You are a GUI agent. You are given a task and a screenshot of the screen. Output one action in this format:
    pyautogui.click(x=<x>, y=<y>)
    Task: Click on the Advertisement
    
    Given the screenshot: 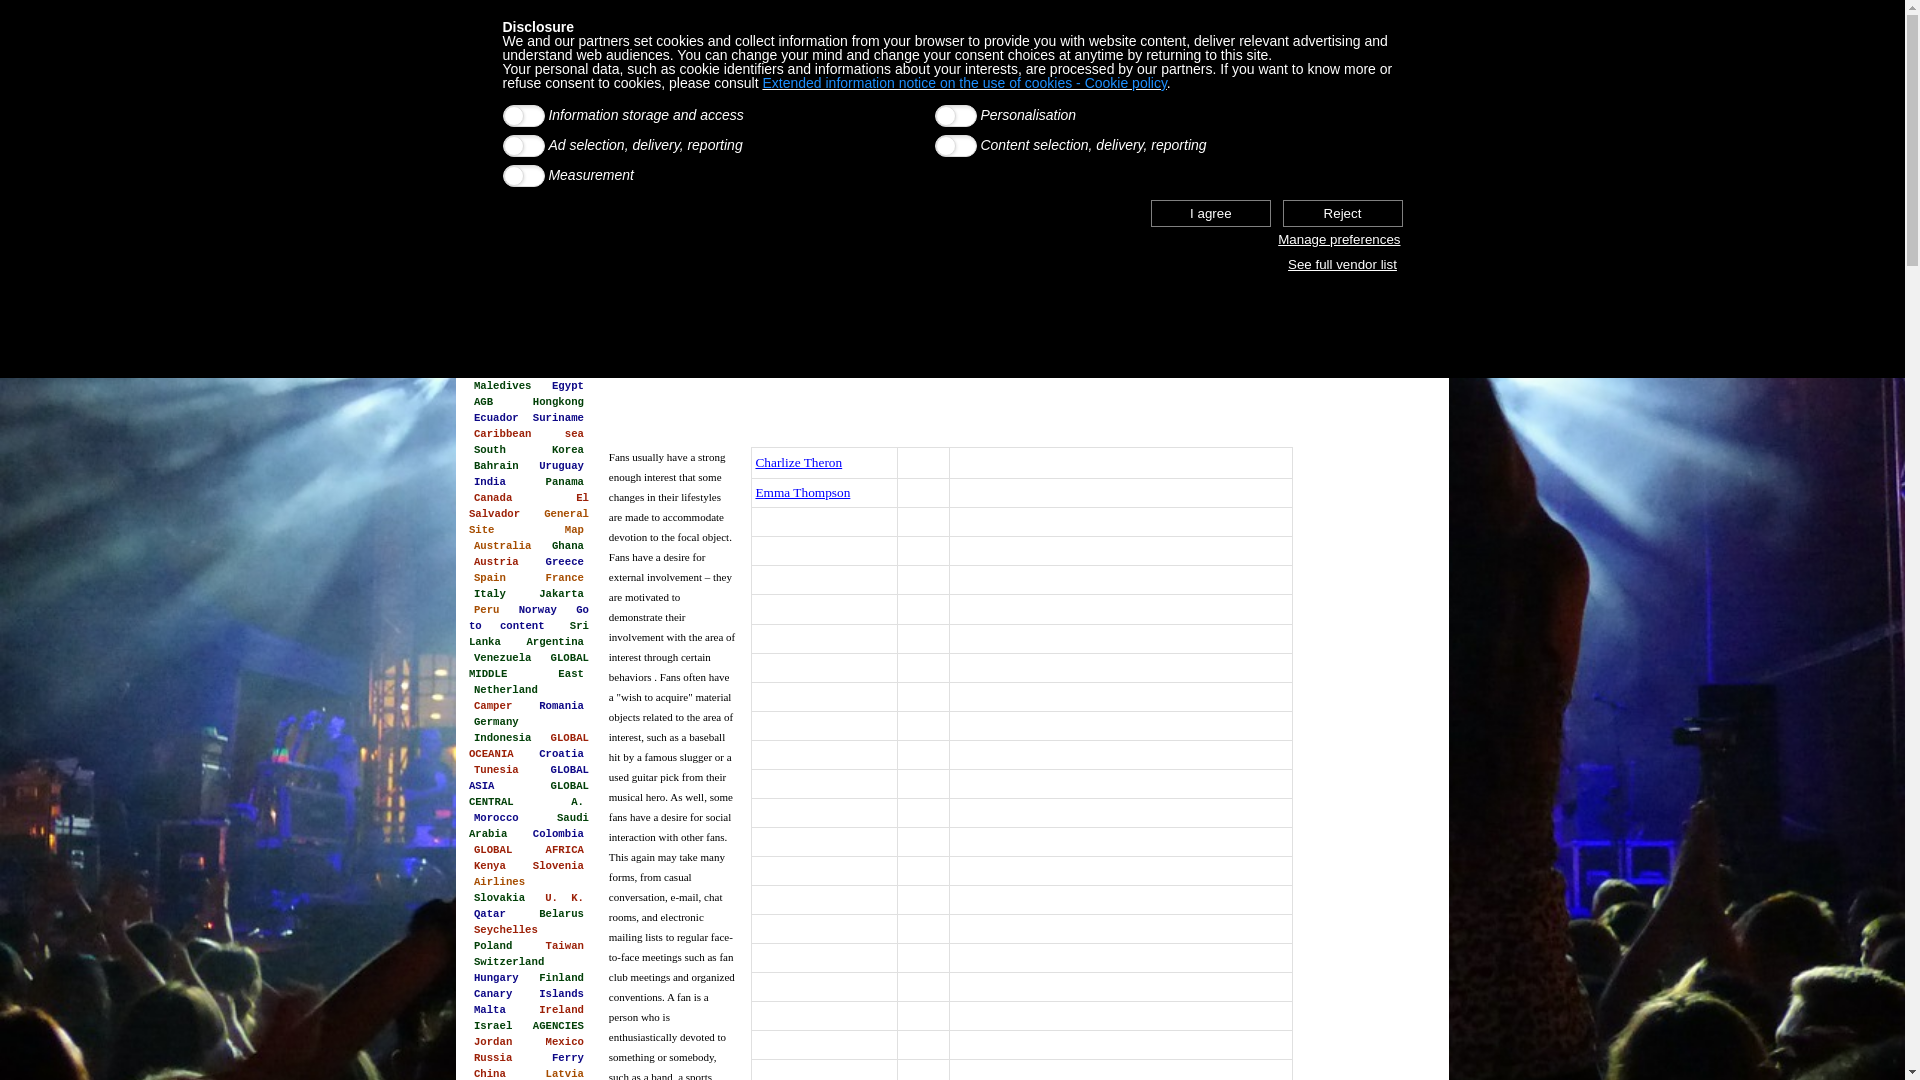 What is the action you would take?
    pyautogui.click(x=1367, y=676)
    